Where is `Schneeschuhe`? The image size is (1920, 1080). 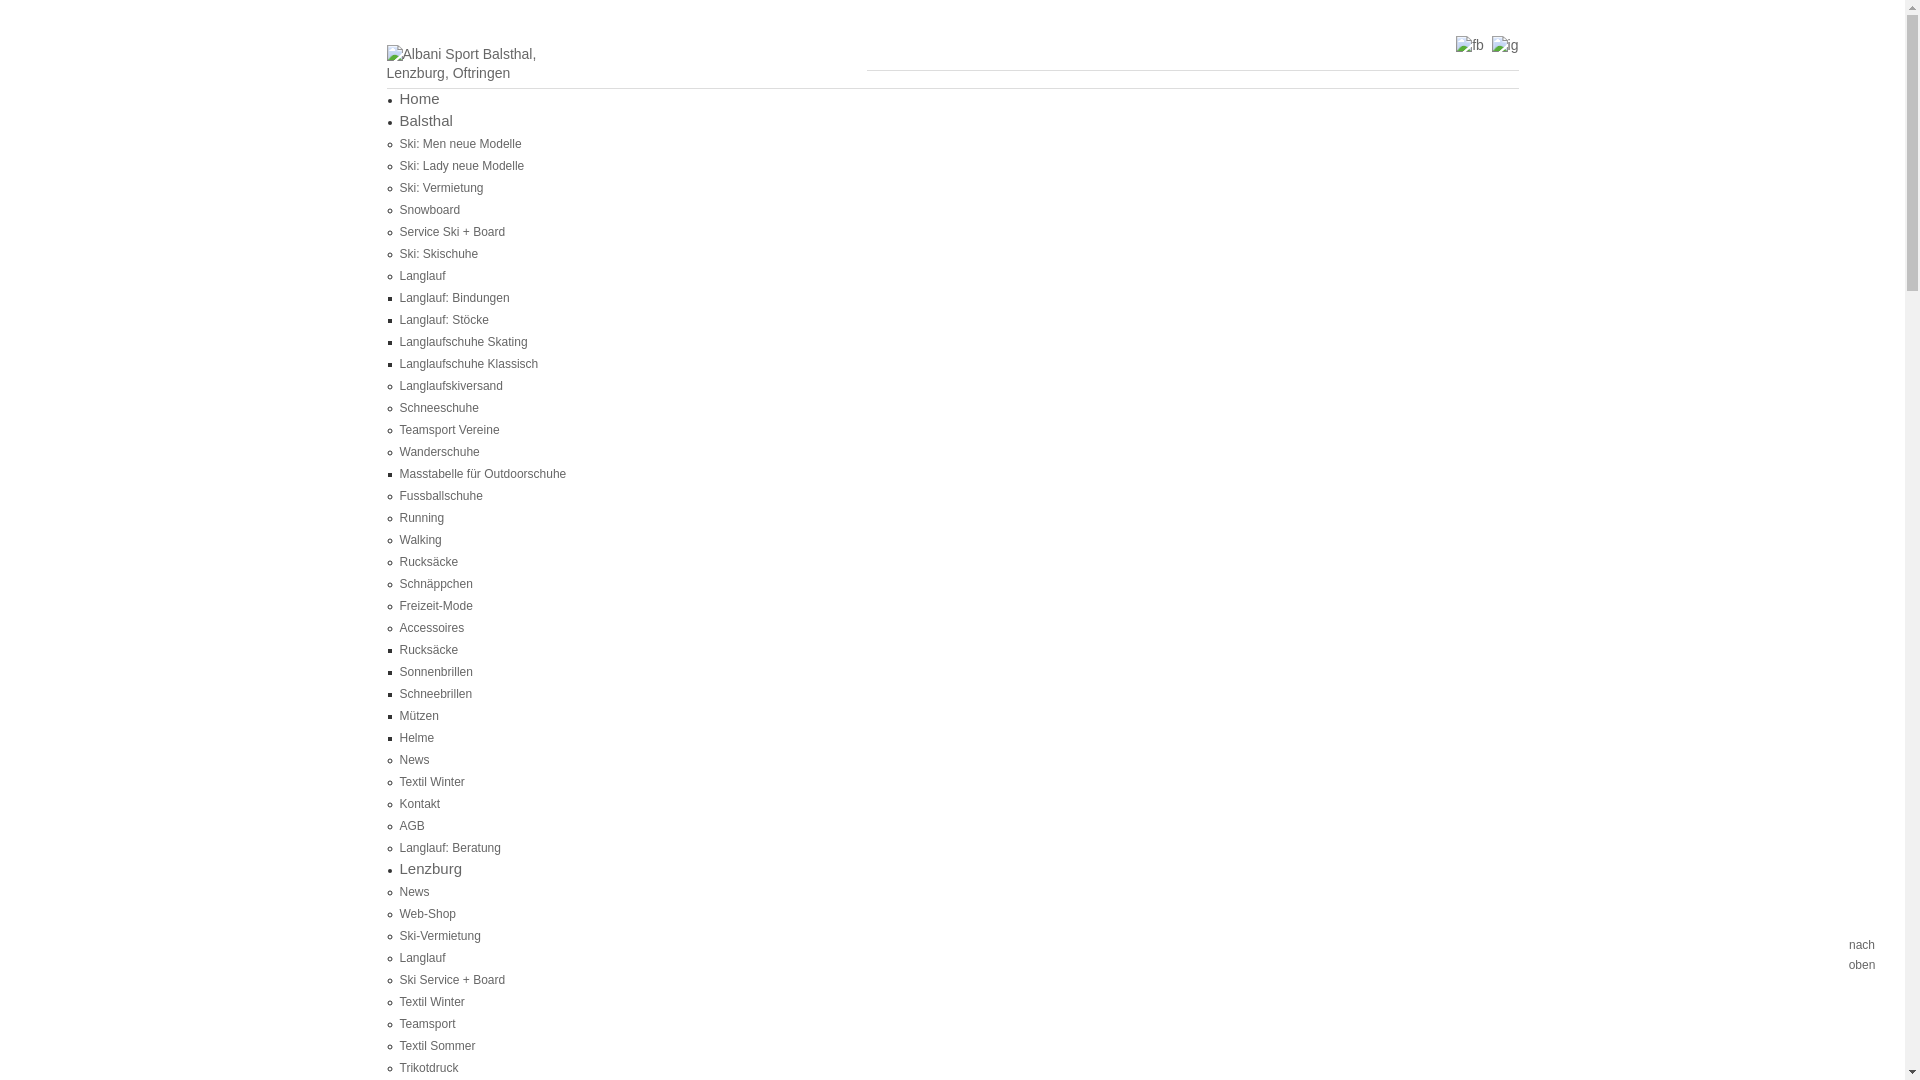
Schneeschuhe is located at coordinates (440, 408).